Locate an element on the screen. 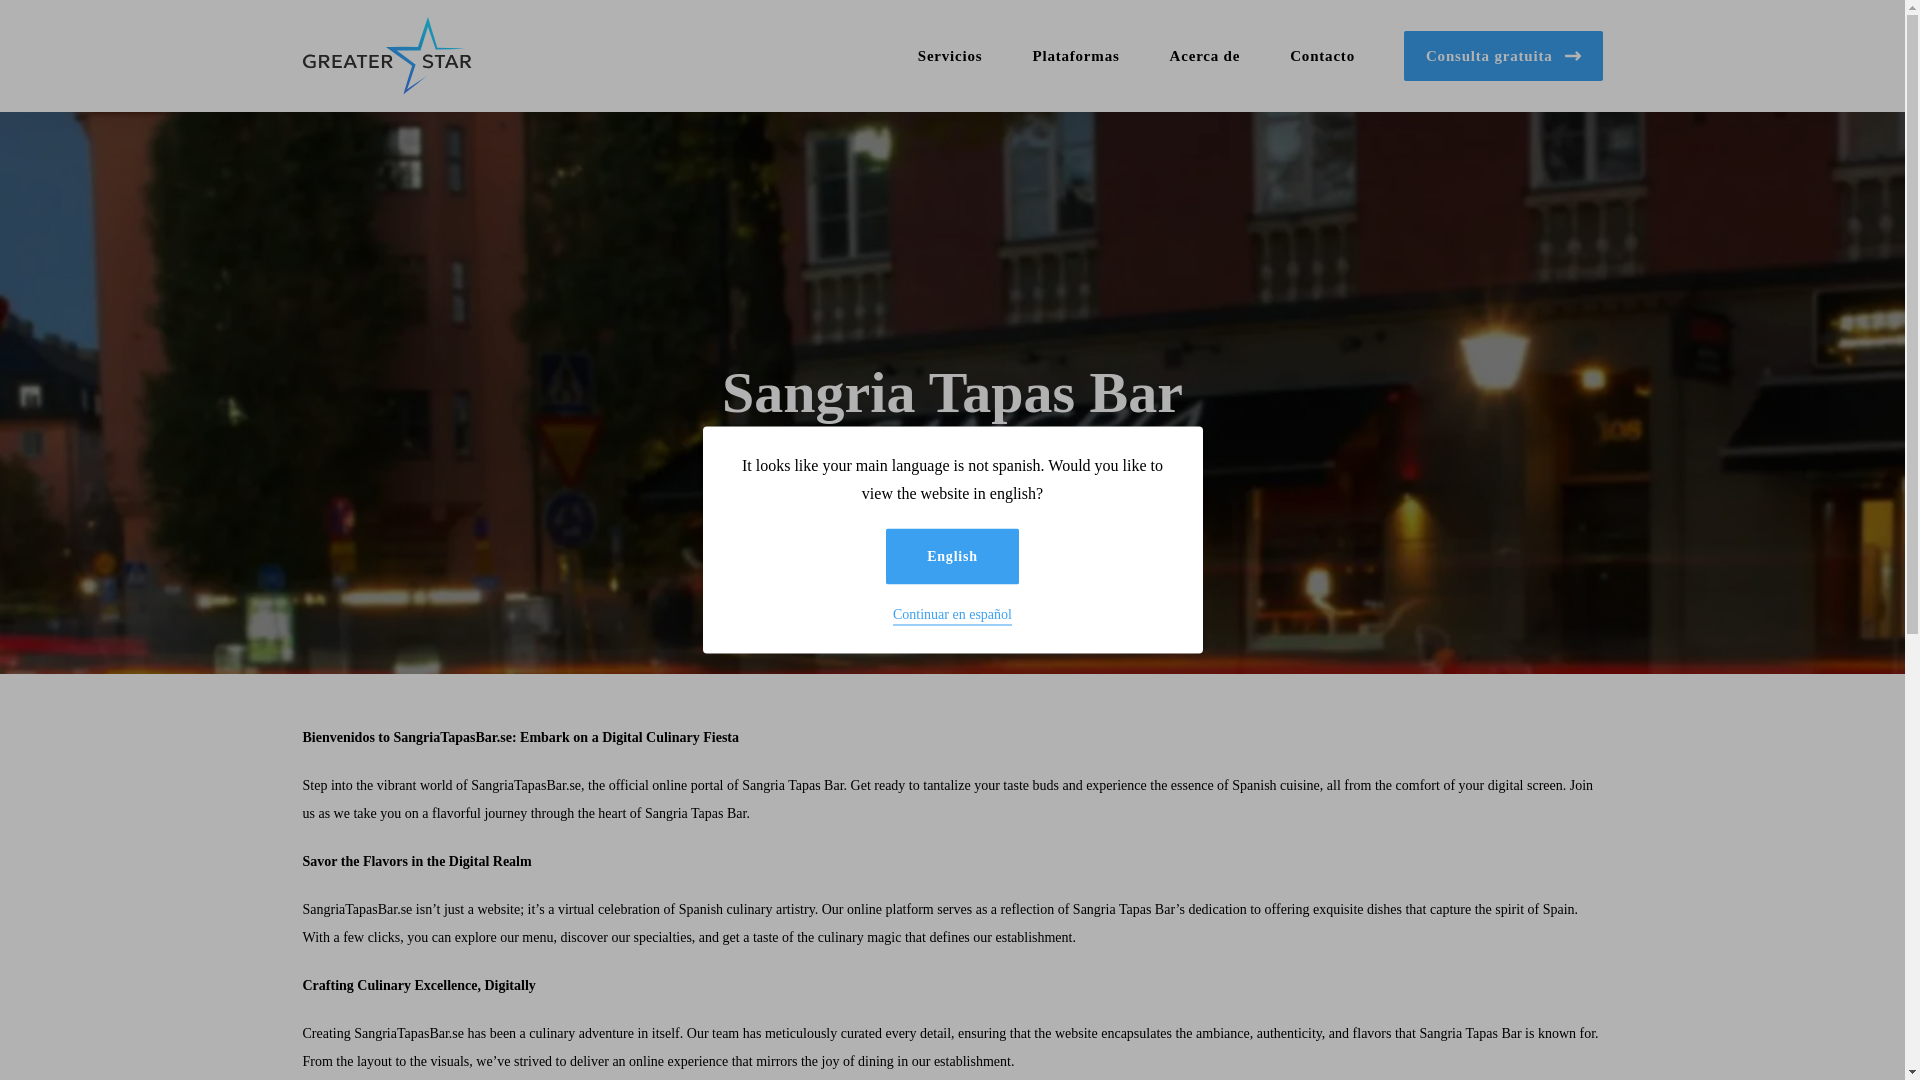 The image size is (1920, 1080). Contacto is located at coordinates (1322, 56).